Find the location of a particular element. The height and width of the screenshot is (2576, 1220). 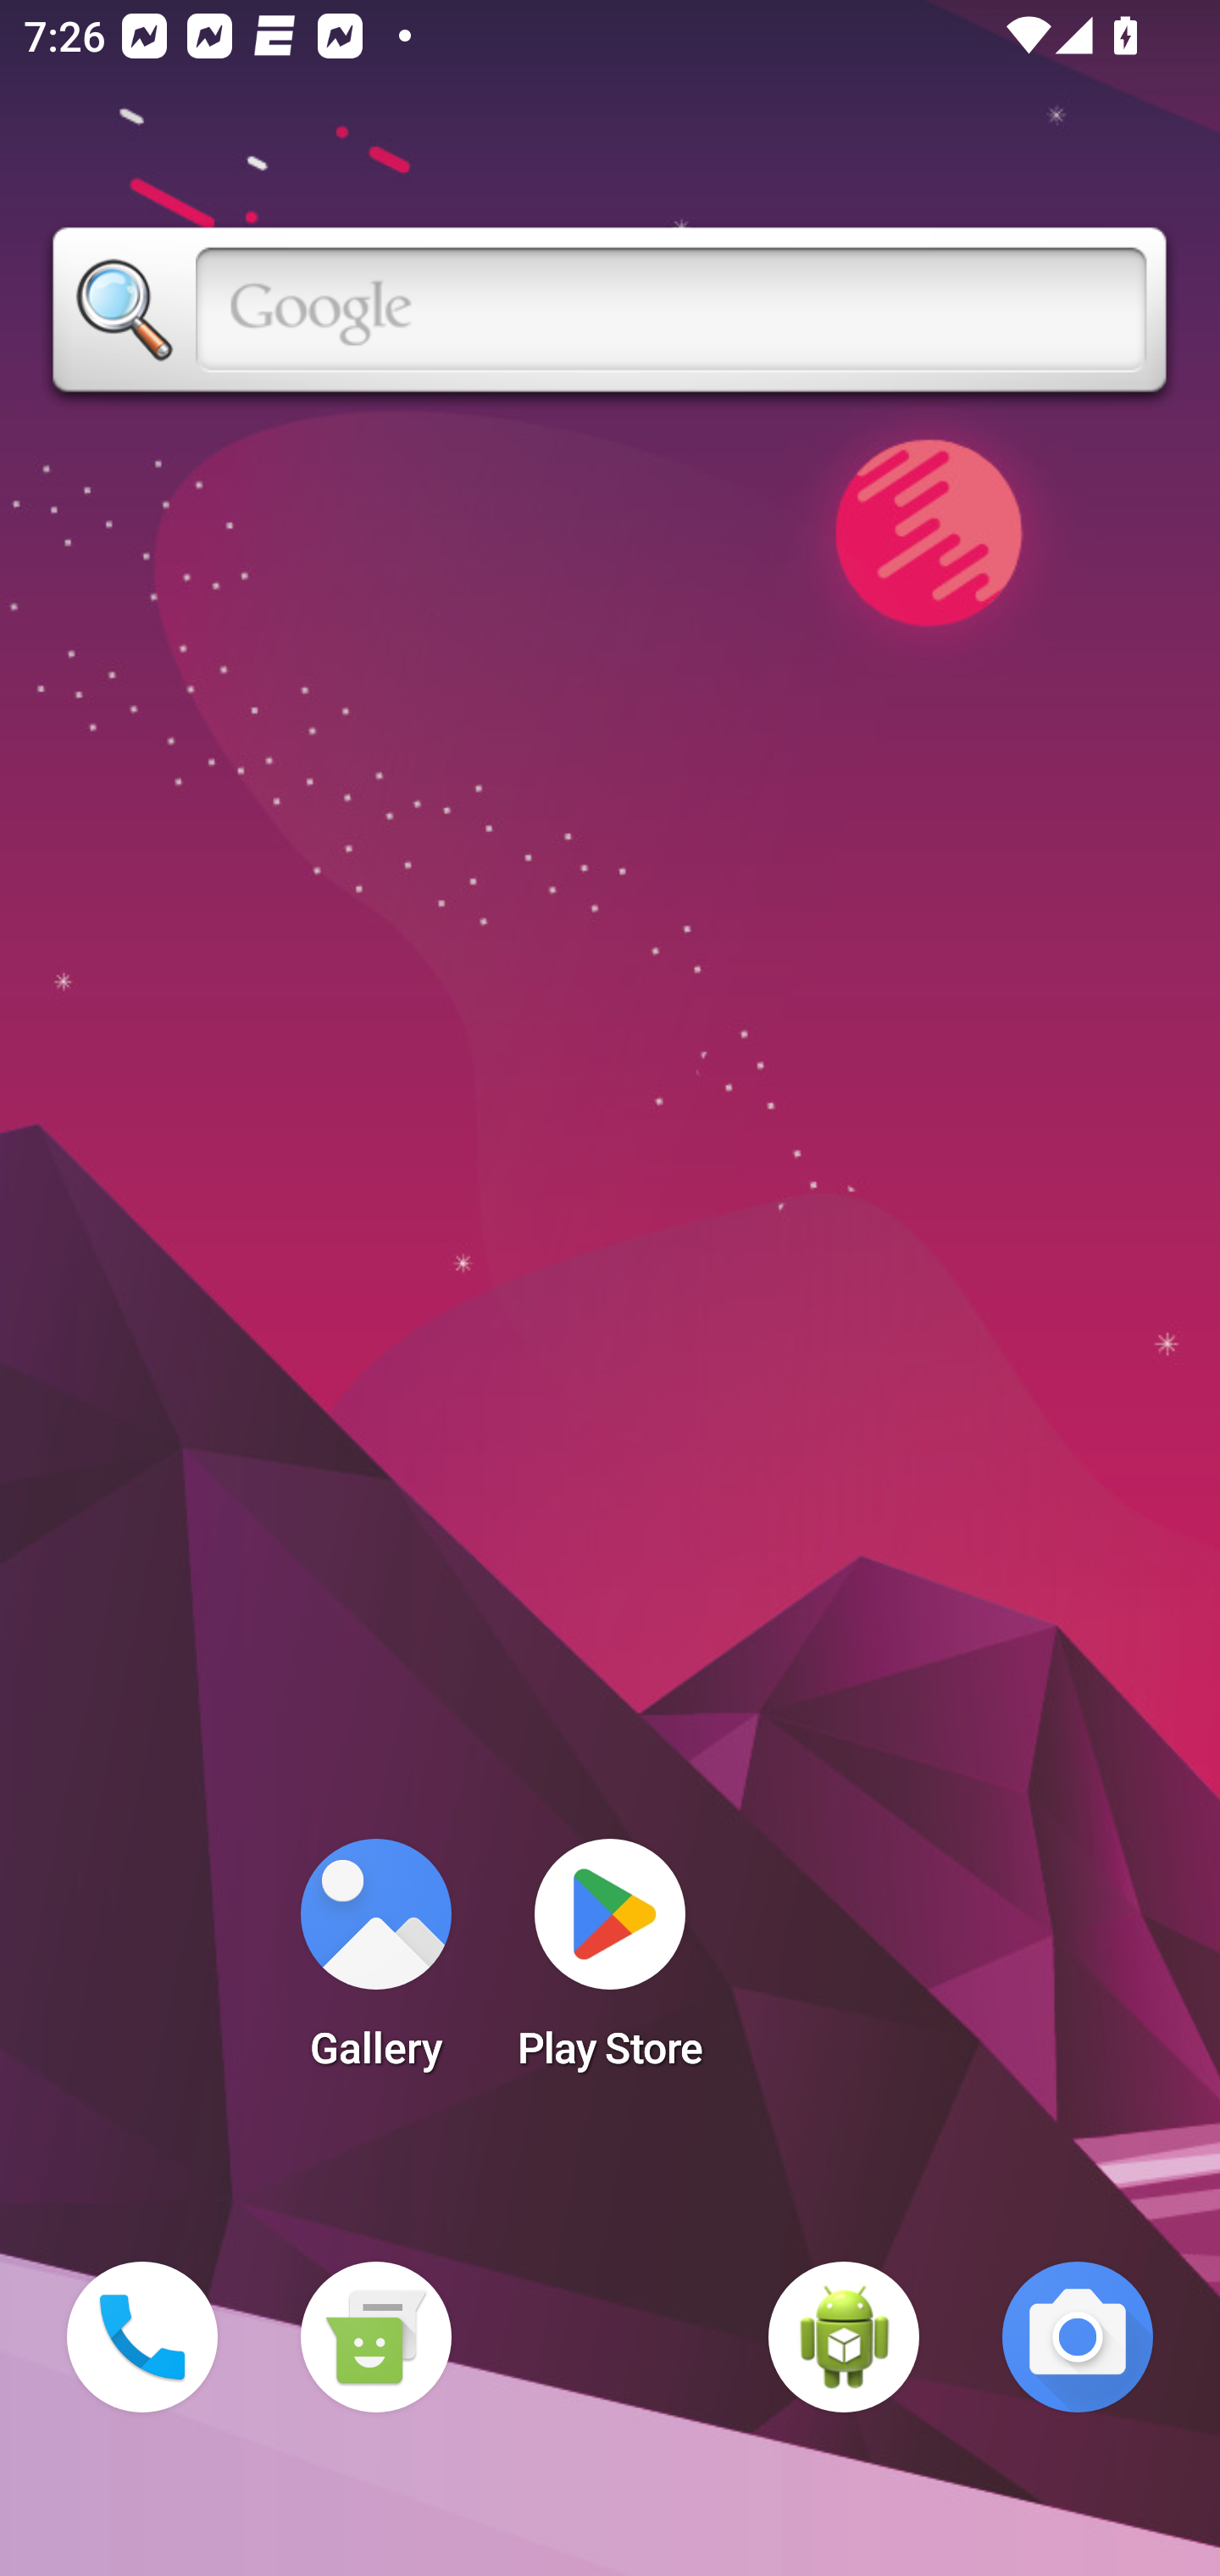

Play Store is located at coordinates (610, 1964).